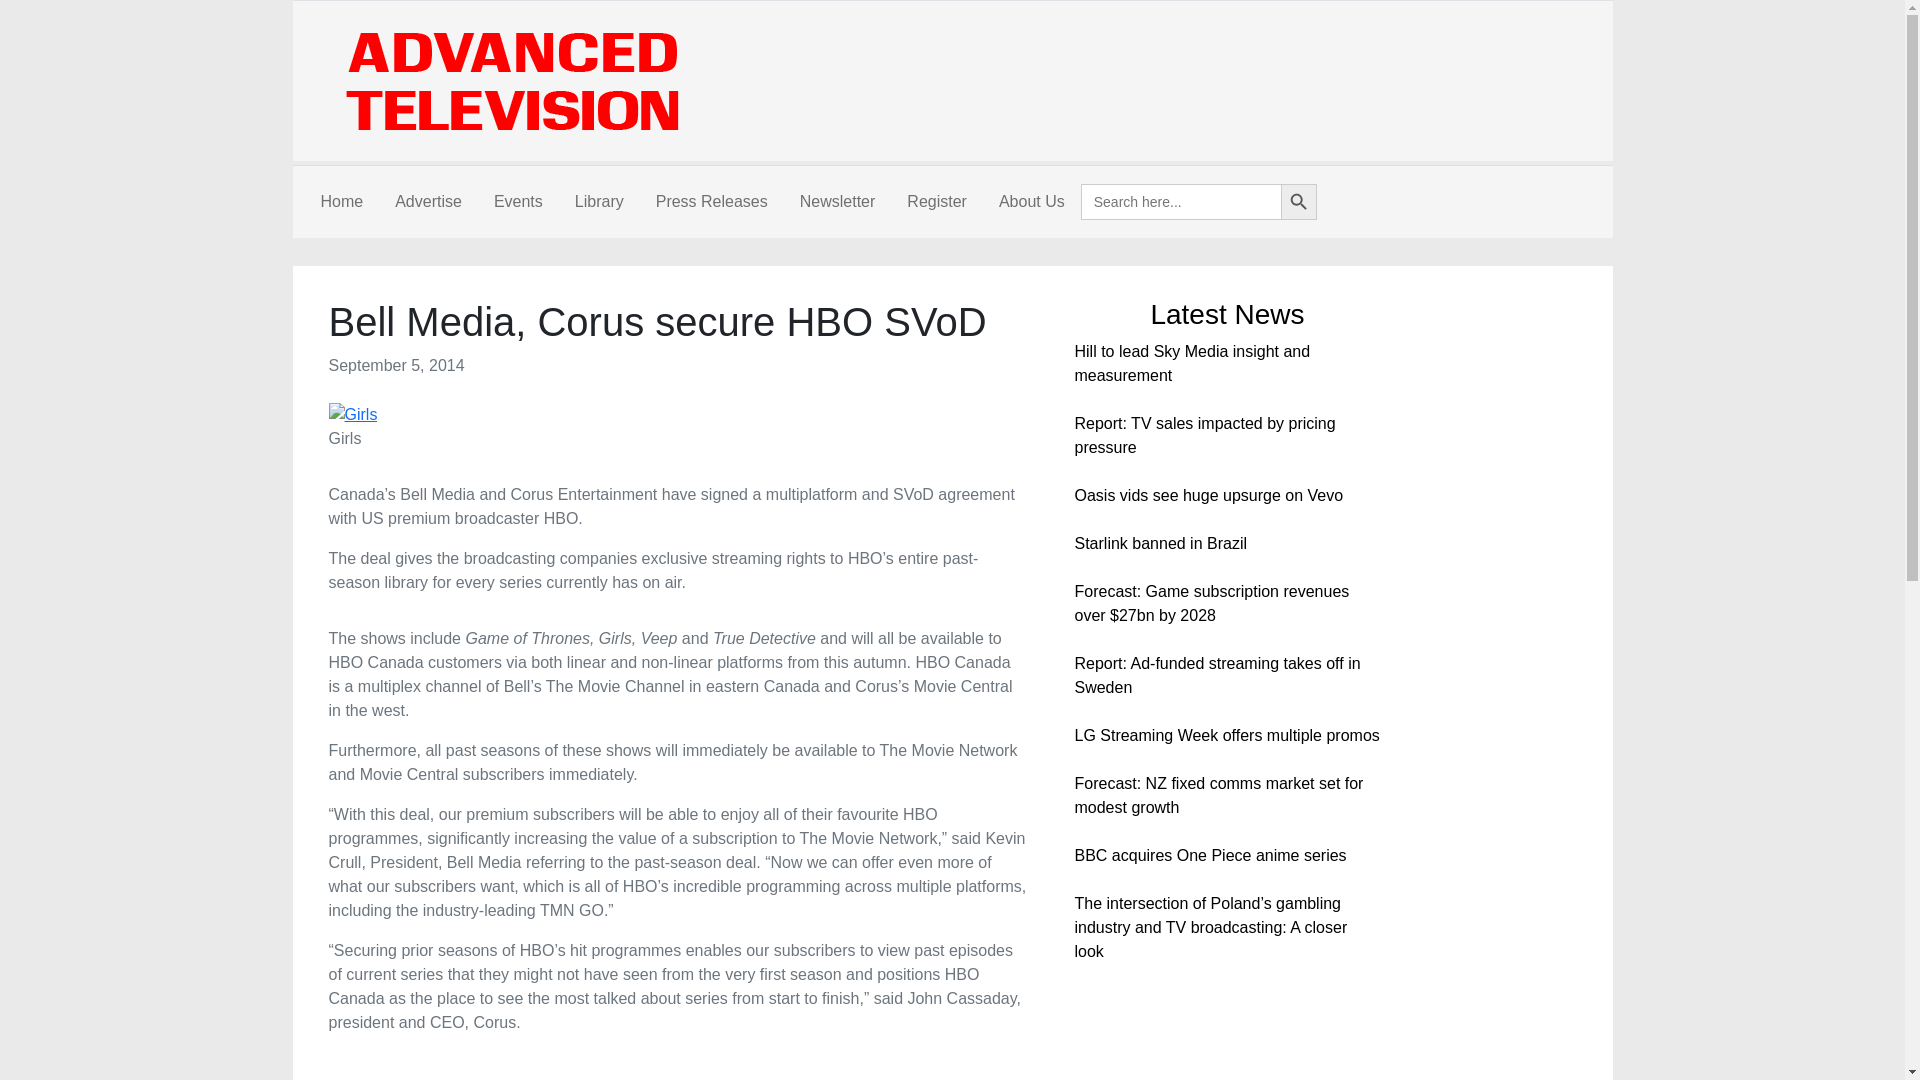  What do you see at coordinates (838, 202) in the screenshot?
I see `Newsletter` at bounding box center [838, 202].